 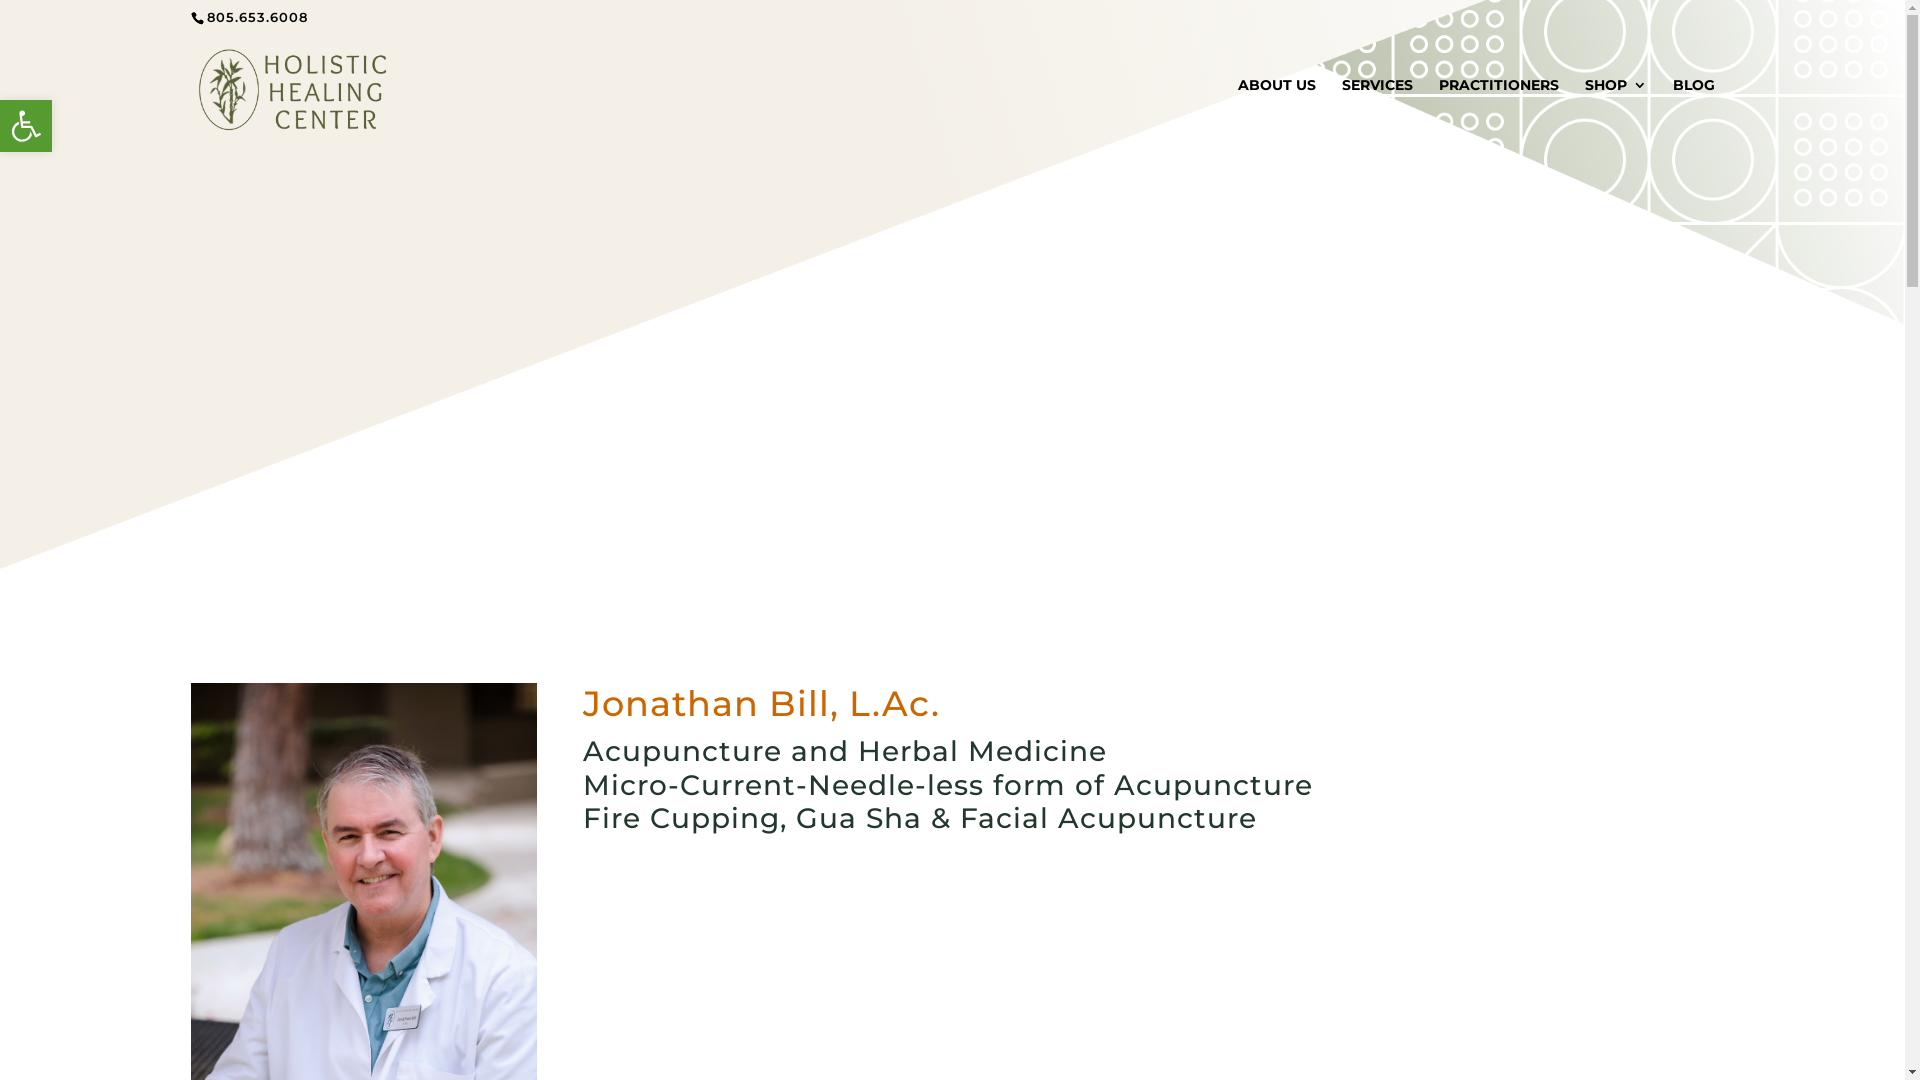 What do you see at coordinates (1277, 111) in the screenshot?
I see `ABOUT US` at bounding box center [1277, 111].